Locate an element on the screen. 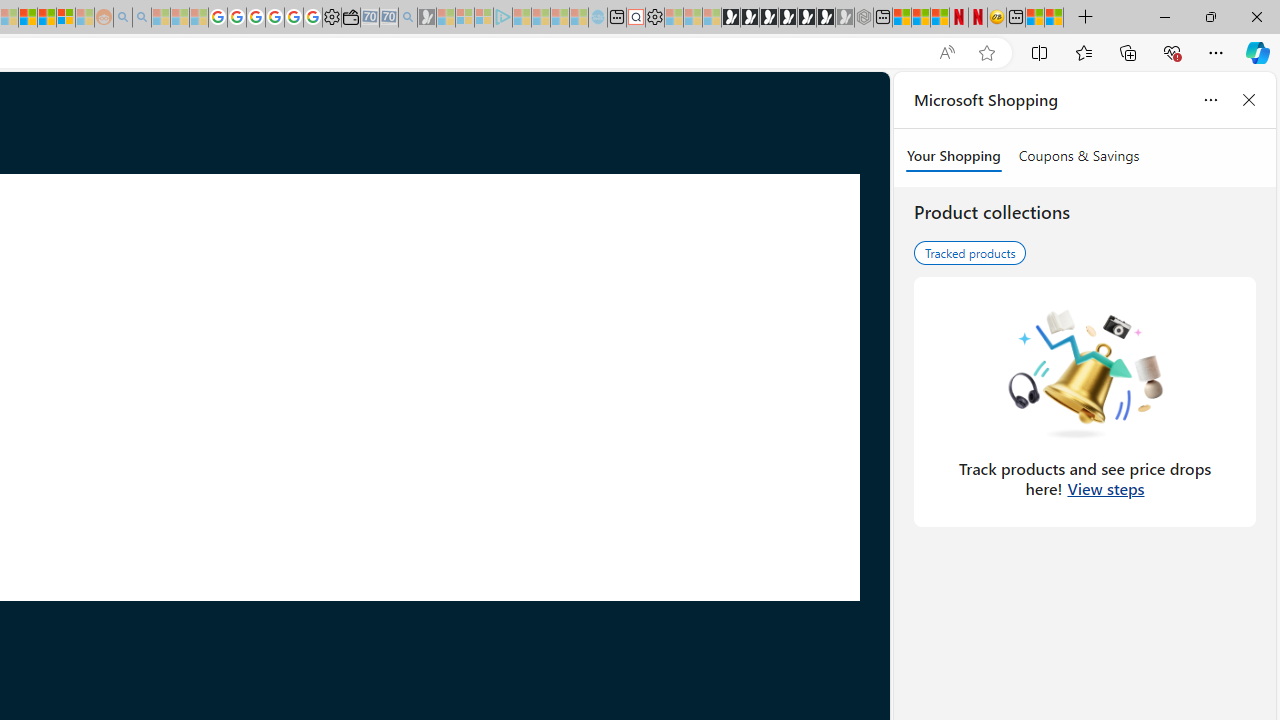  Kinda Frugal - MSN is located at coordinates (47, 18).